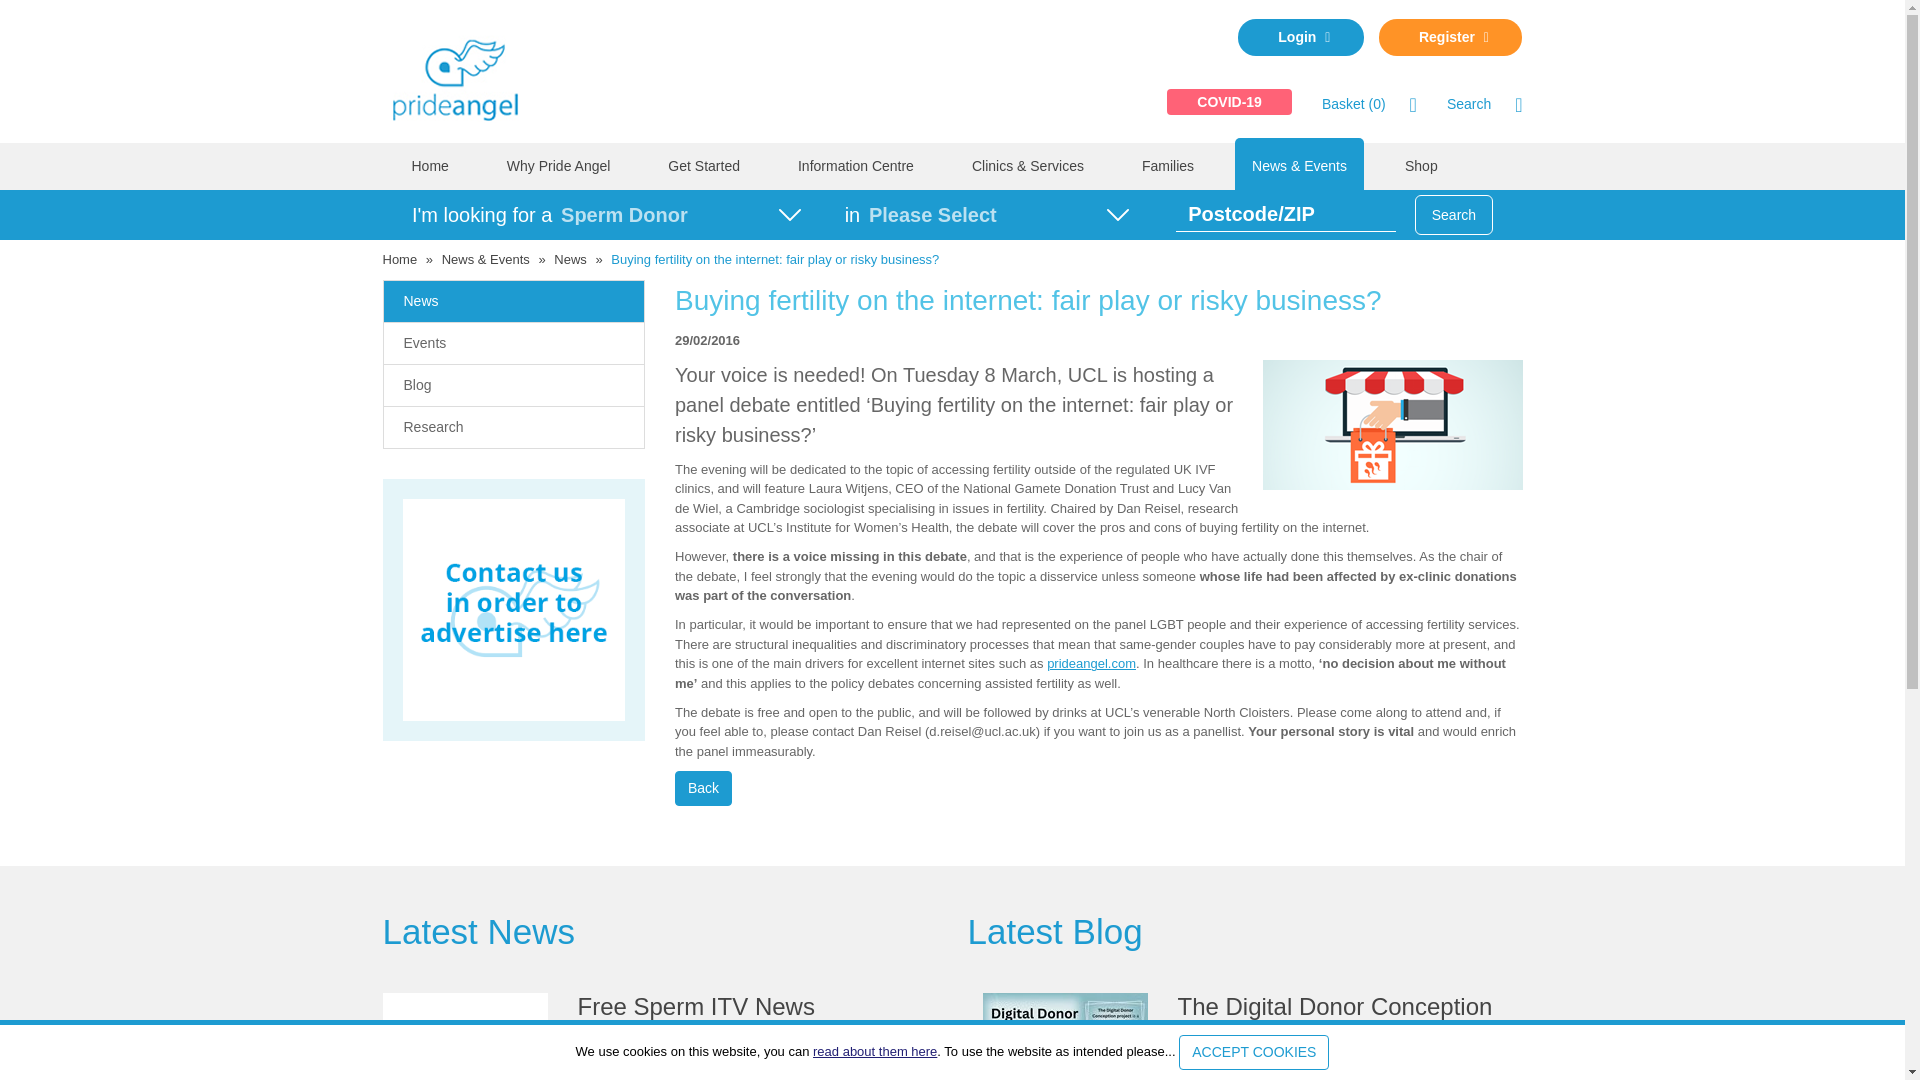 This screenshot has width=1920, height=1080. Describe the element at coordinates (1300, 38) in the screenshot. I see `Login` at that location.